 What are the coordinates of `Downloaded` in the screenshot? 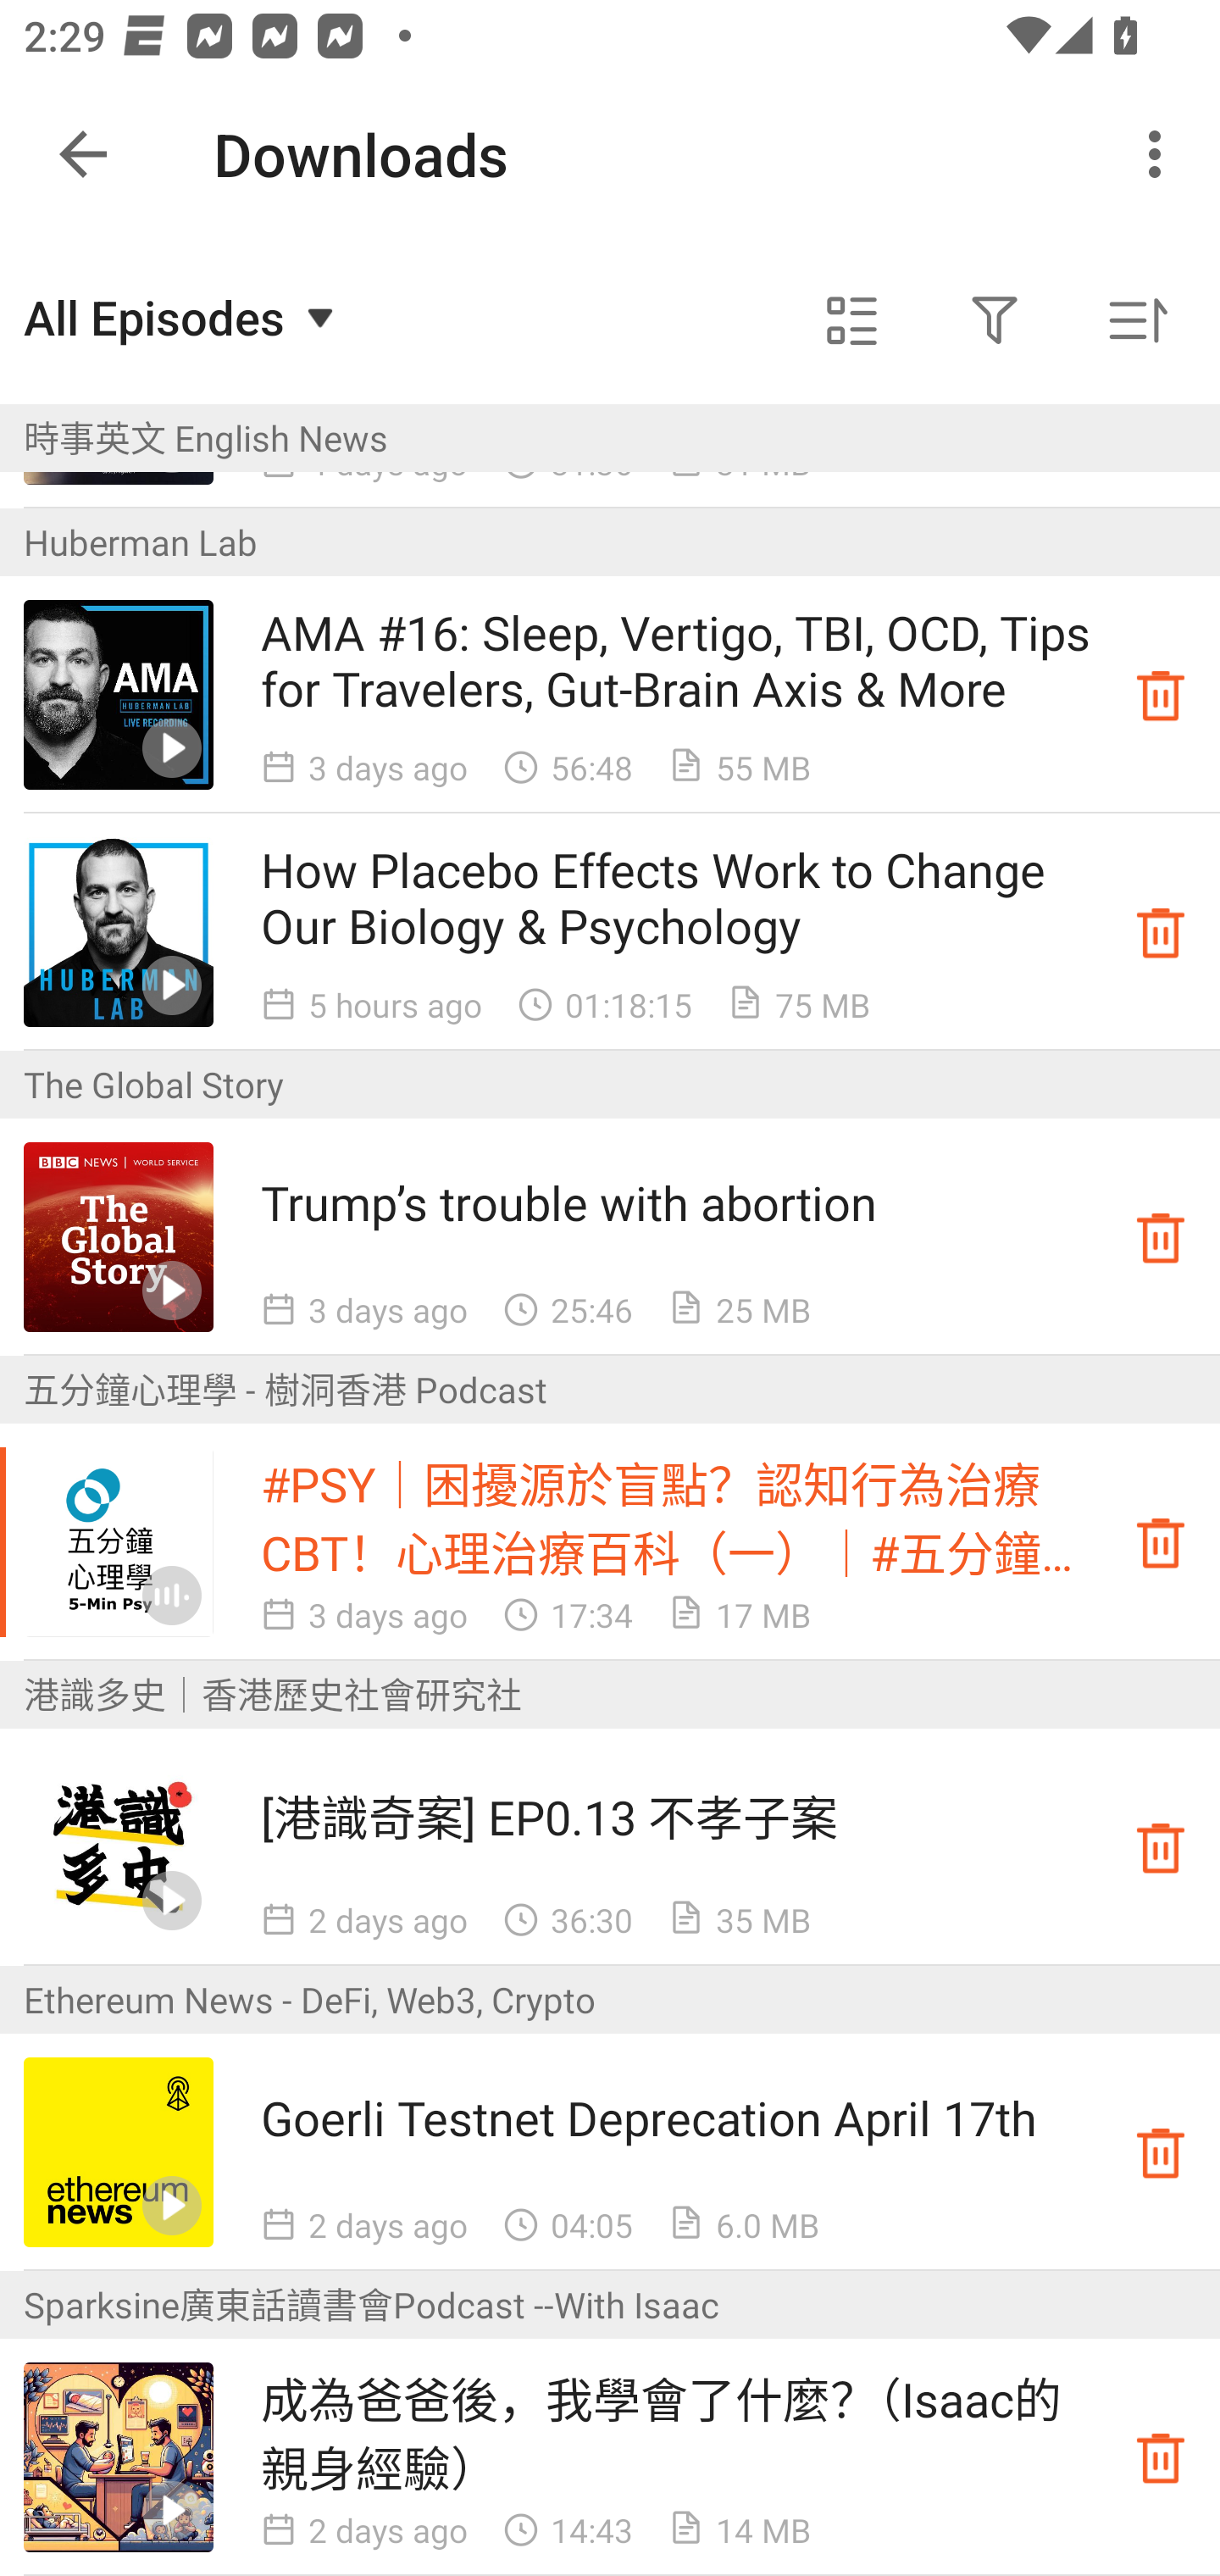 It's located at (1161, 2457).